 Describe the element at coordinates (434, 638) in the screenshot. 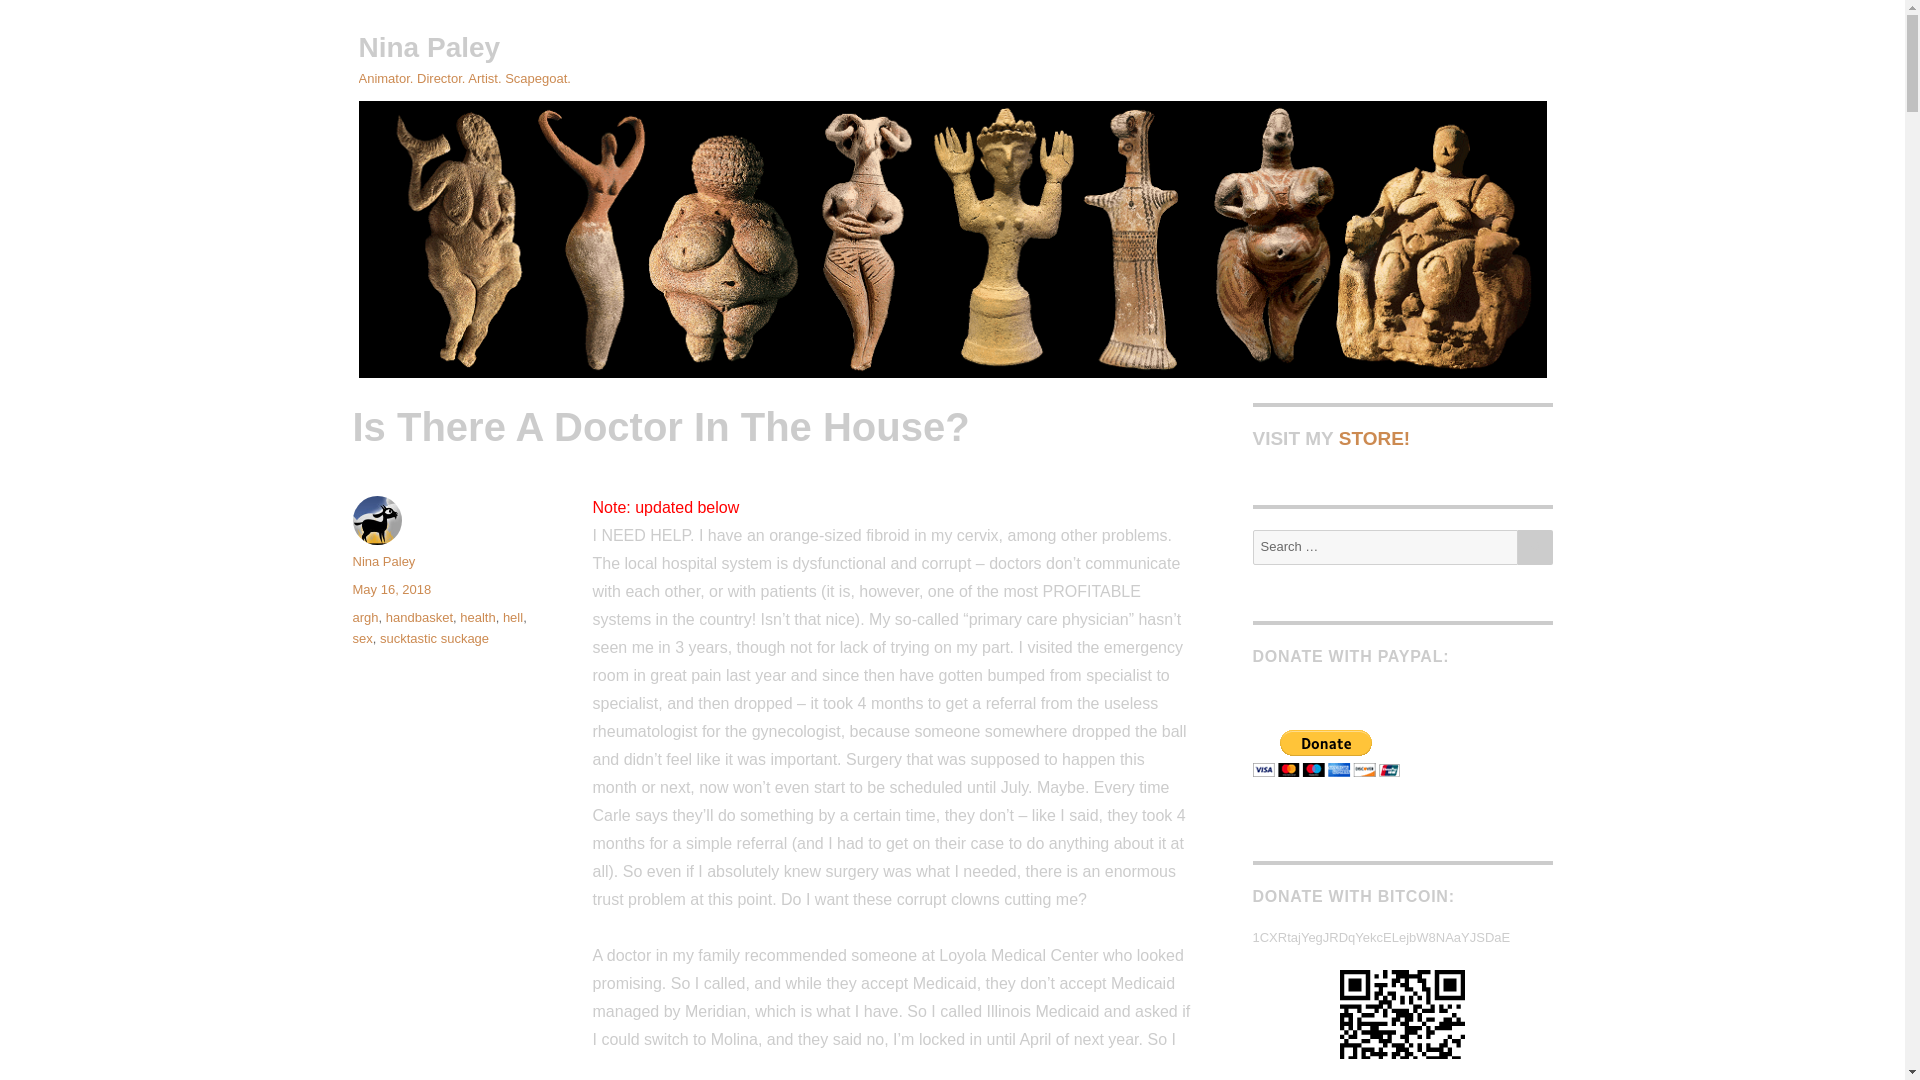

I see `sucktastic suckage` at that location.